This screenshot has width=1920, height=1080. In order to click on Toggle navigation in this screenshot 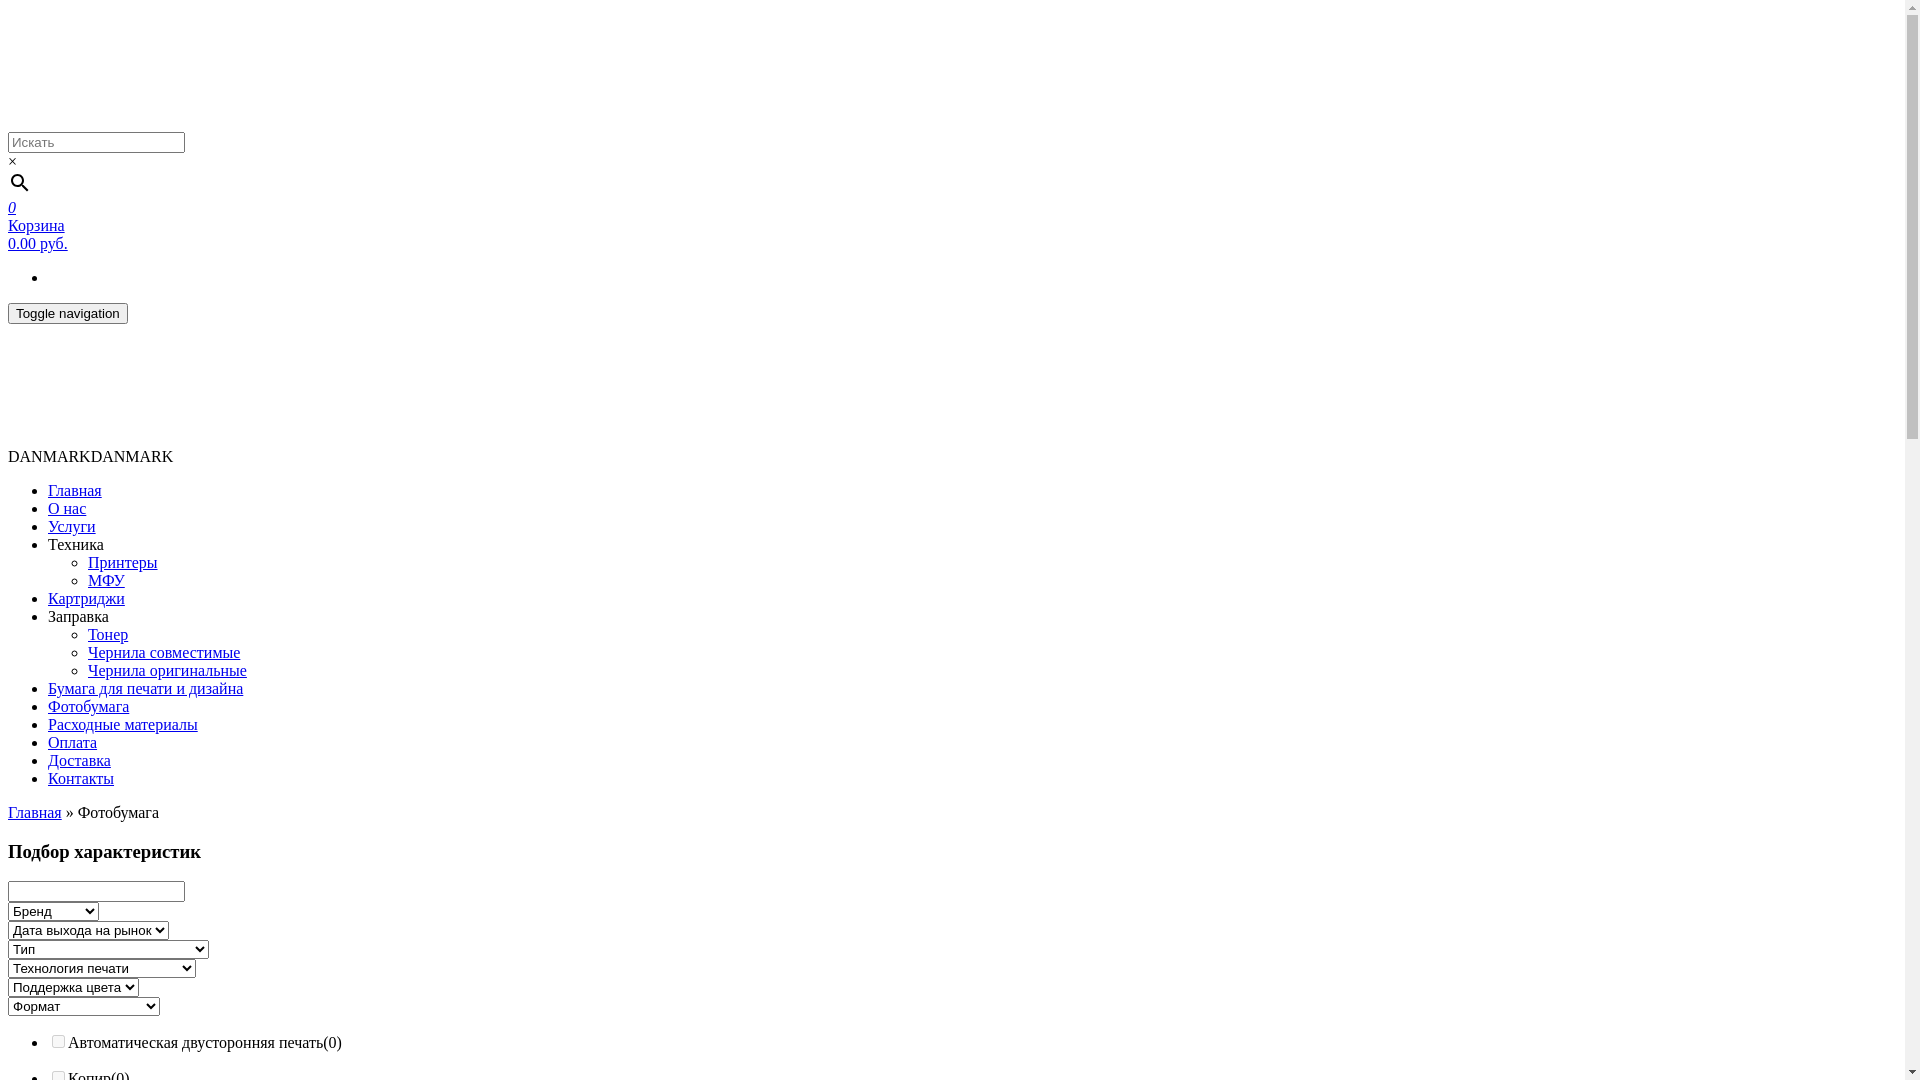, I will do `click(68, 312)`.